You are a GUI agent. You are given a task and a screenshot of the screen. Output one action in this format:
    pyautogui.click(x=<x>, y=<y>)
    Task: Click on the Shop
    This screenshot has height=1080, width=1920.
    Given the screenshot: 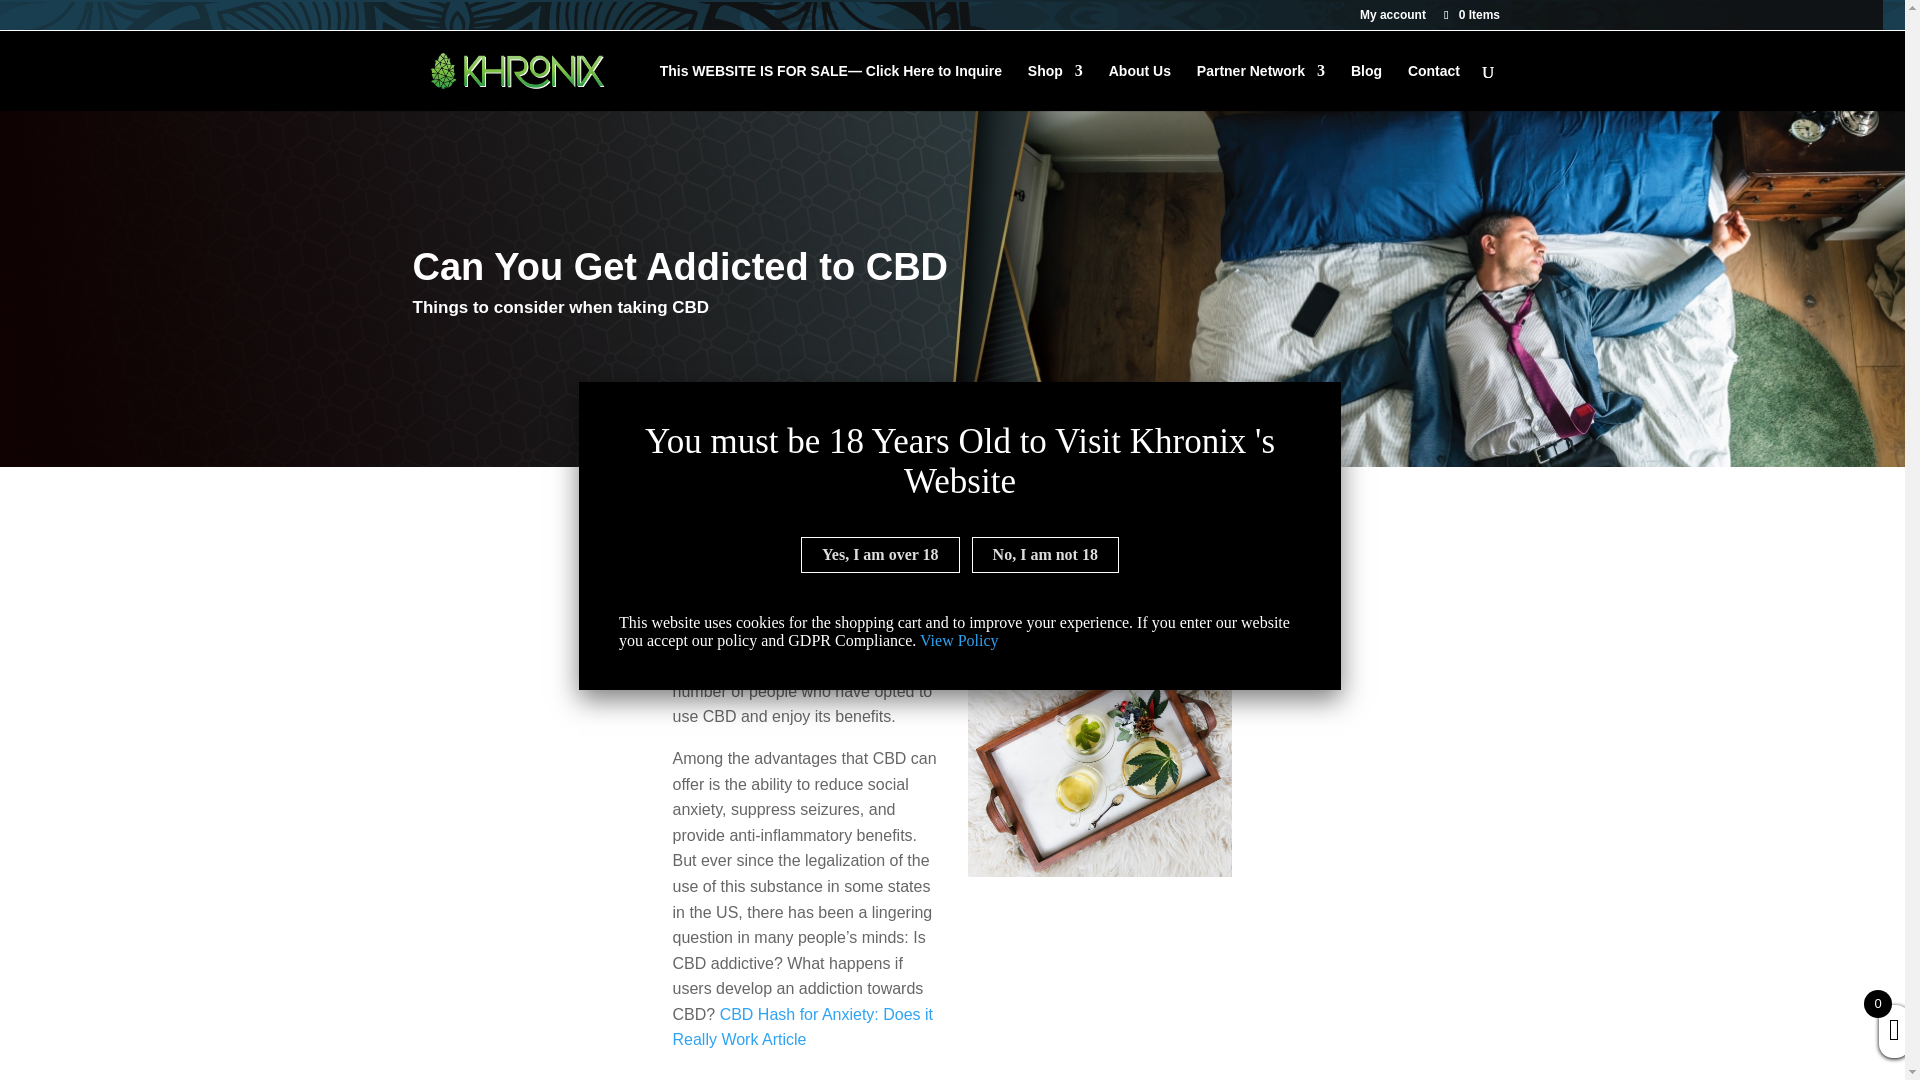 What is the action you would take?
    pyautogui.click(x=1054, y=87)
    